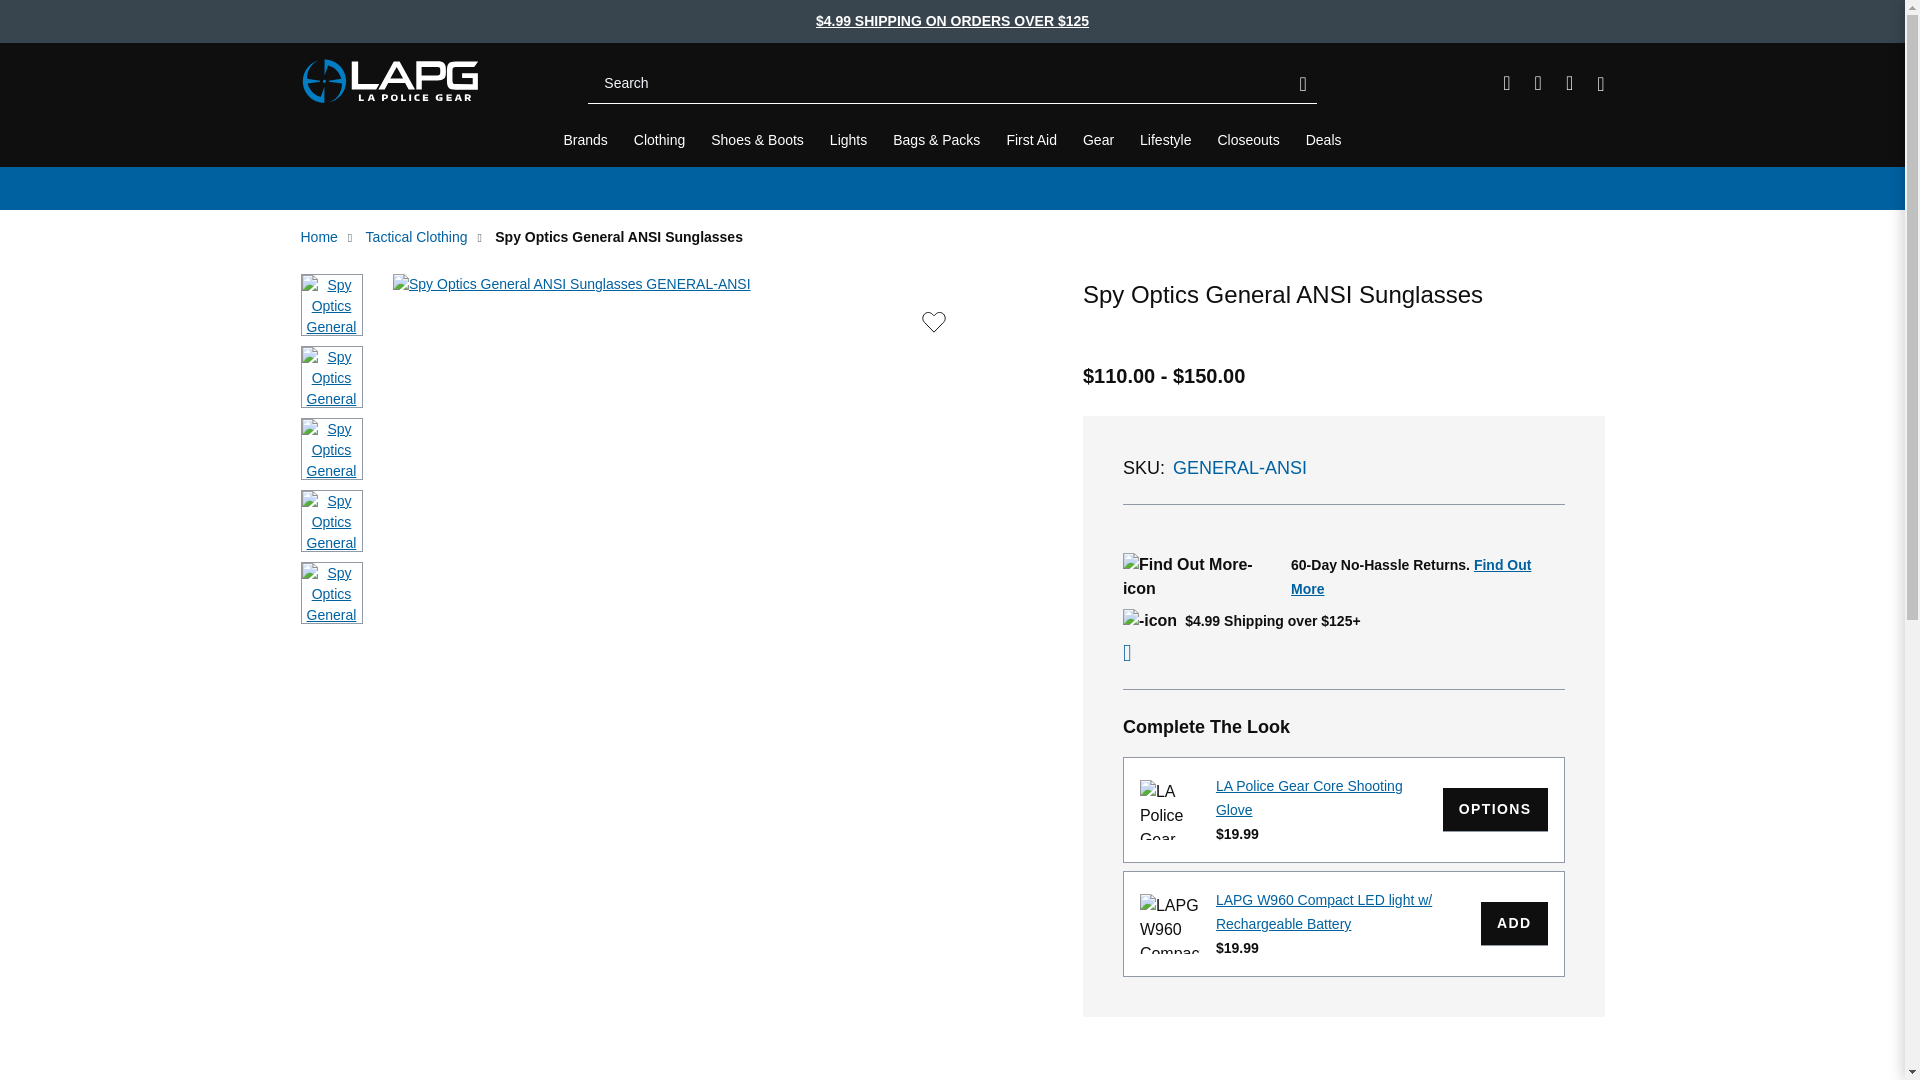  Describe the element at coordinates (1569, 82) in the screenshot. I see `Account` at that location.